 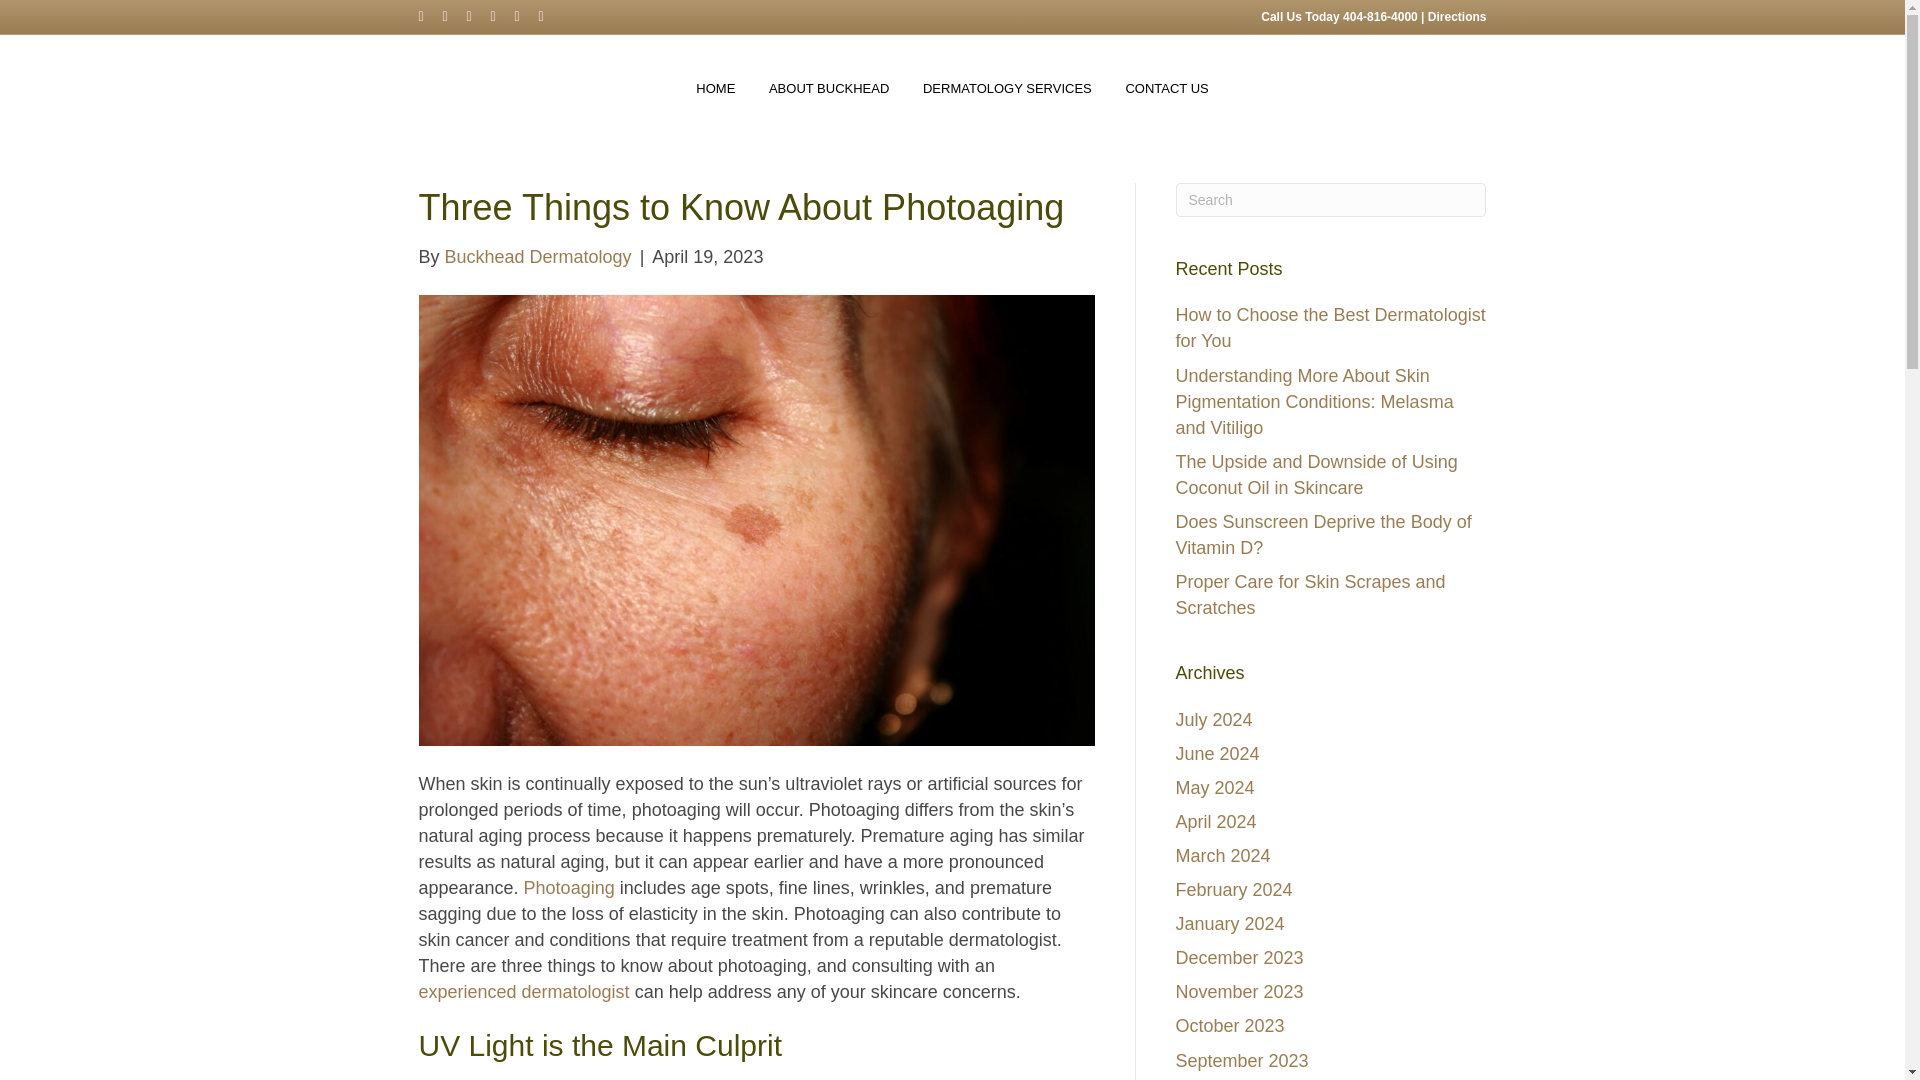 What do you see at coordinates (478, 15) in the screenshot?
I see `Google-maps` at bounding box center [478, 15].